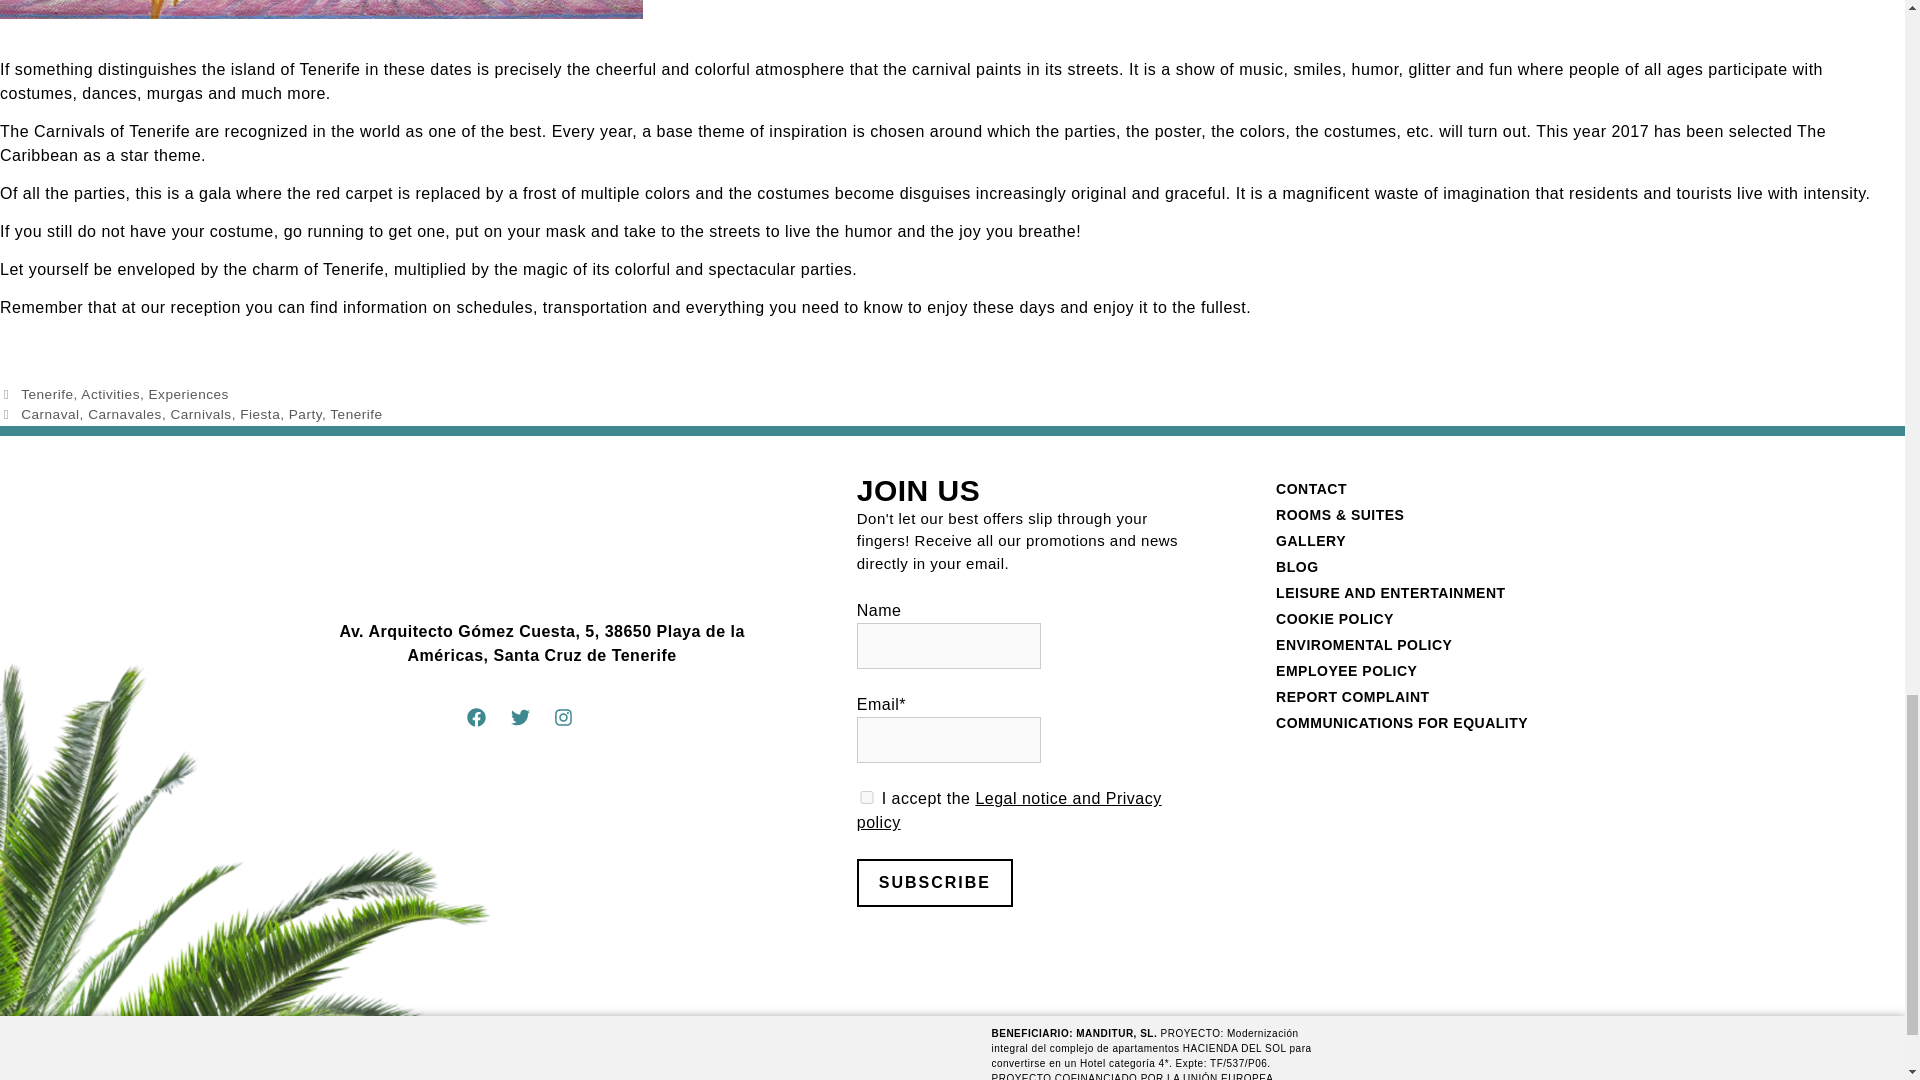  I want to click on BLOG, so click(1448, 566).